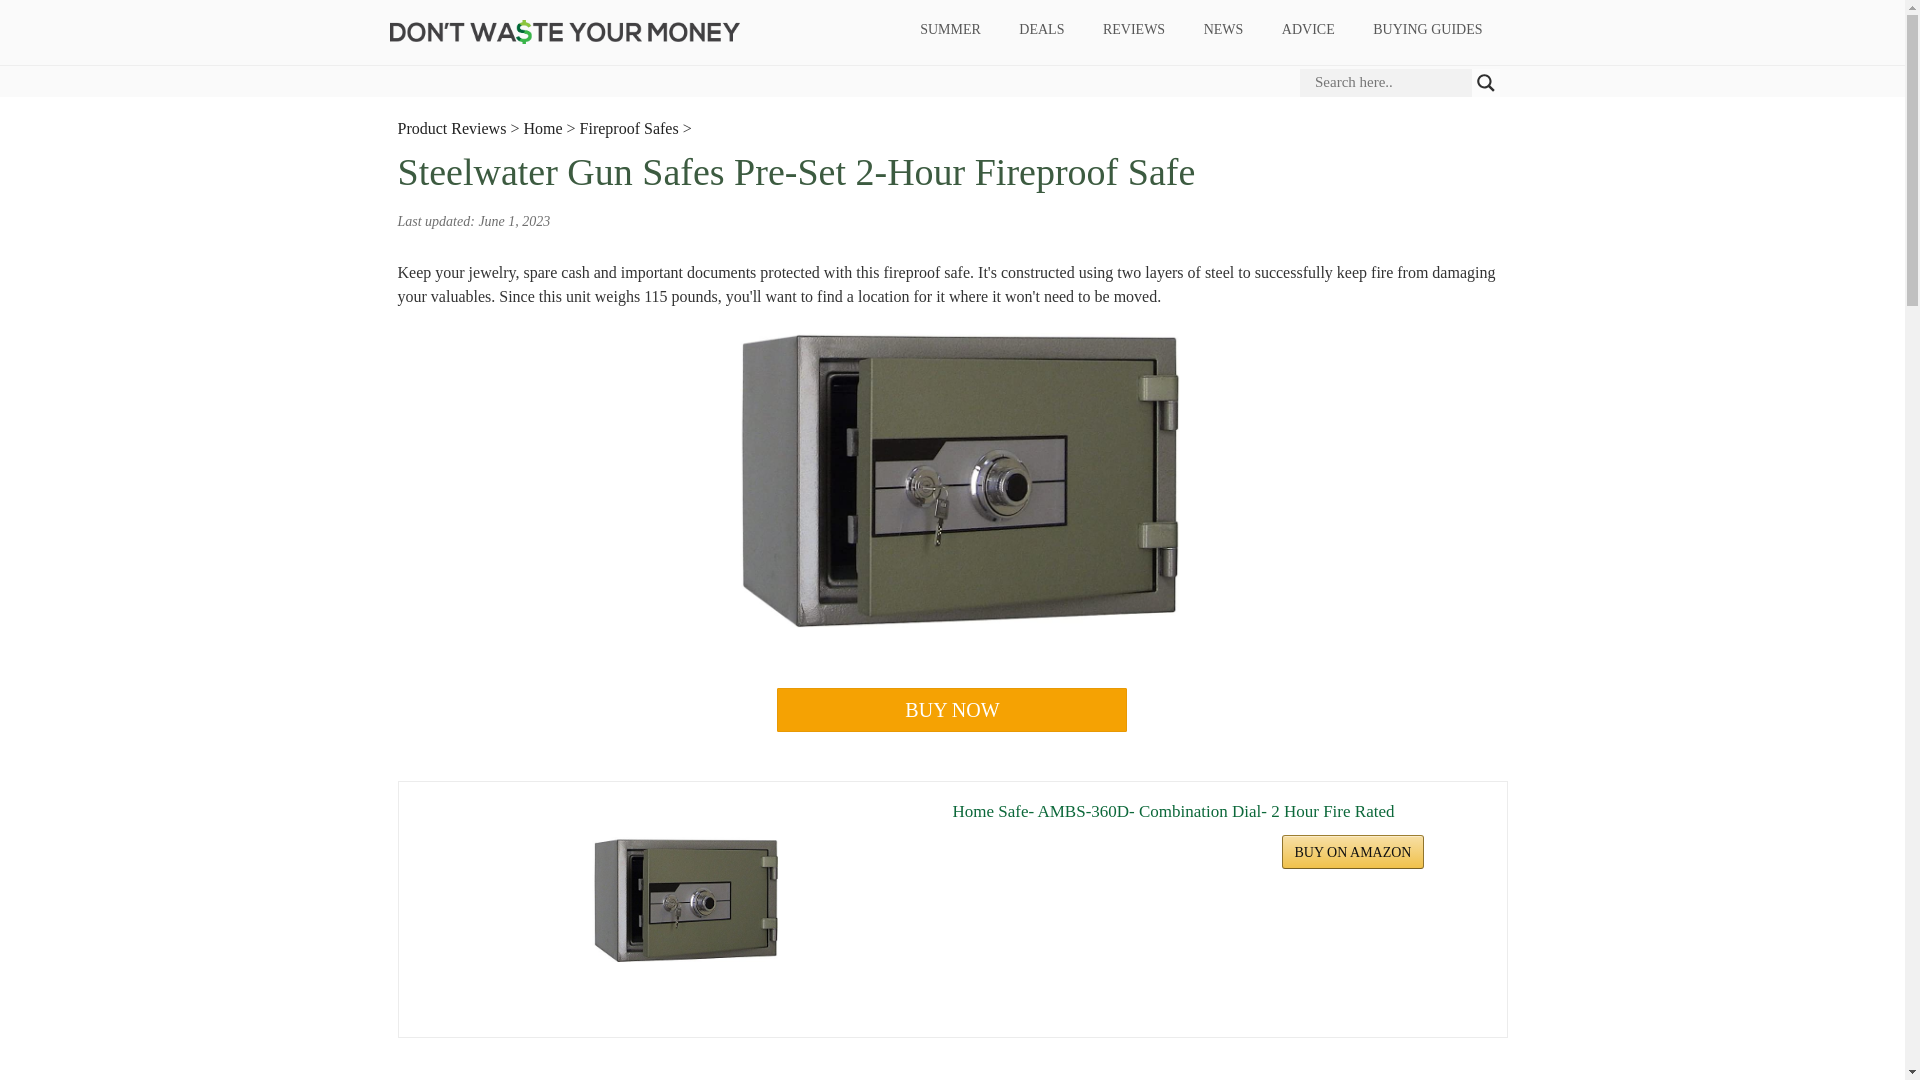 The image size is (1920, 1080). What do you see at coordinates (1353, 852) in the screenshot?
I see `BUY ON AMAZON` at bounding box center [1353, 852].